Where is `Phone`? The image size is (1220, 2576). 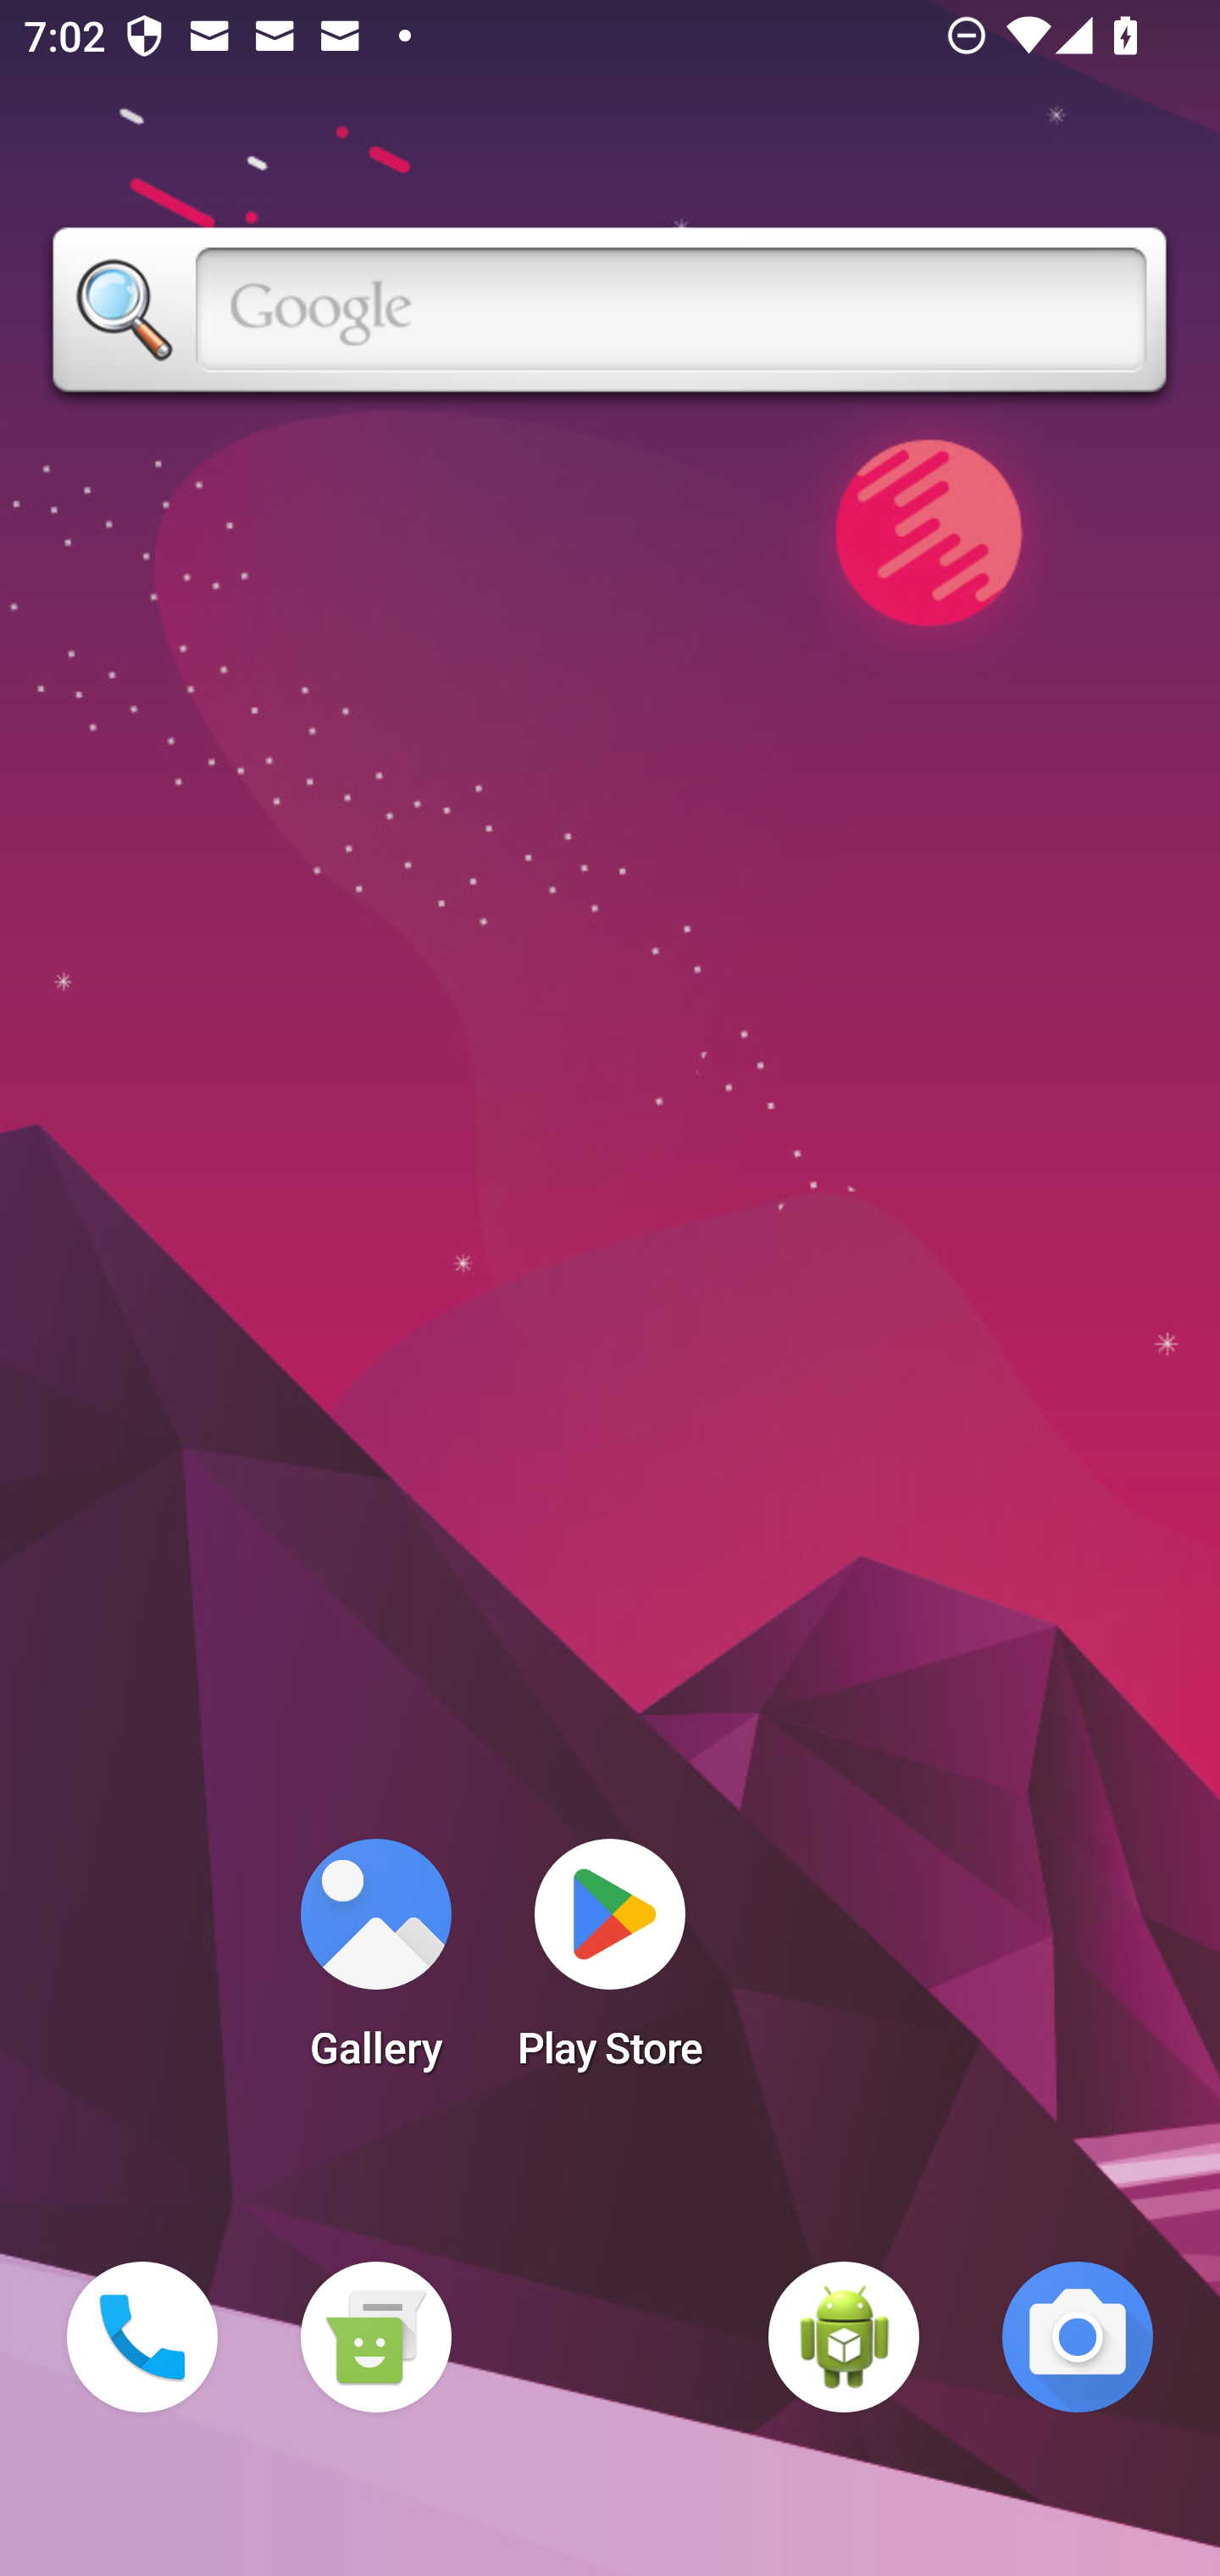
Phone is located at coordinates (142, 2337).